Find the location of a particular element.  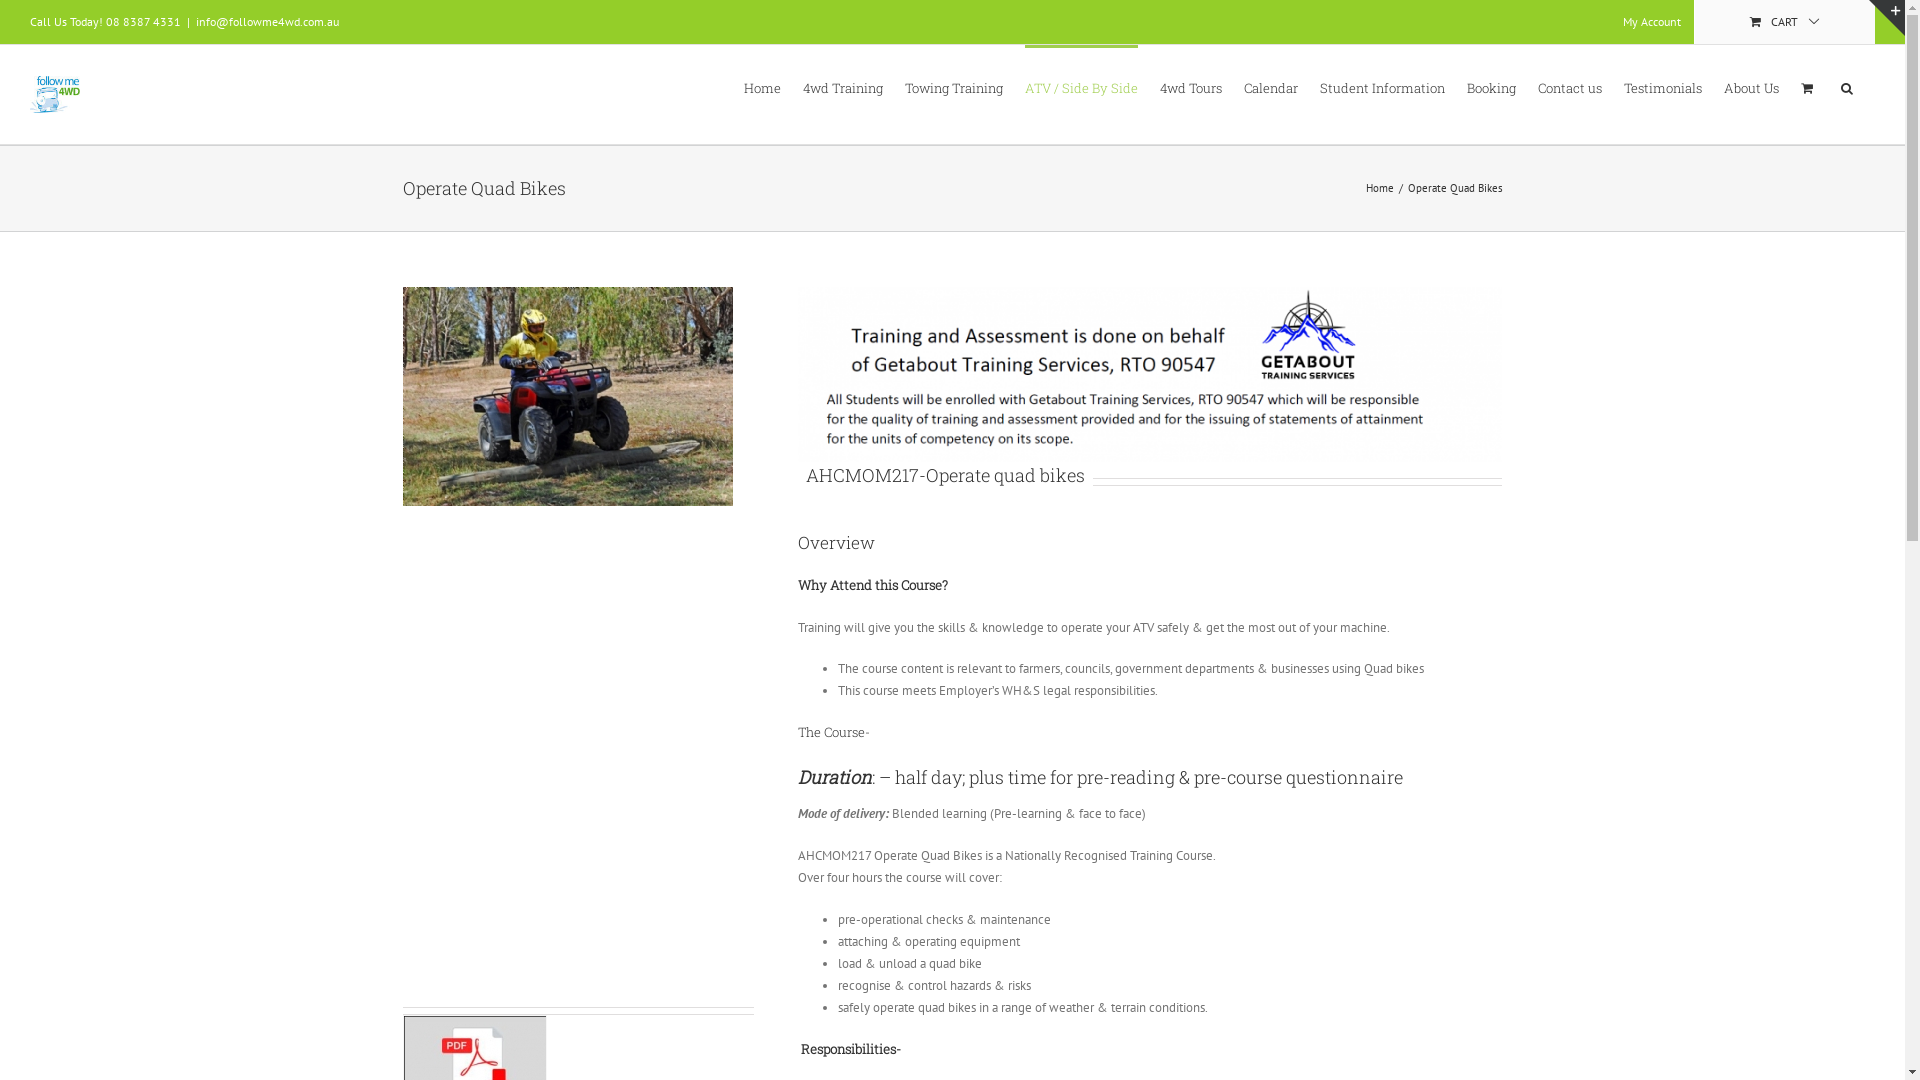

ATV / Side By Side is located at coordinates (1082, 87).